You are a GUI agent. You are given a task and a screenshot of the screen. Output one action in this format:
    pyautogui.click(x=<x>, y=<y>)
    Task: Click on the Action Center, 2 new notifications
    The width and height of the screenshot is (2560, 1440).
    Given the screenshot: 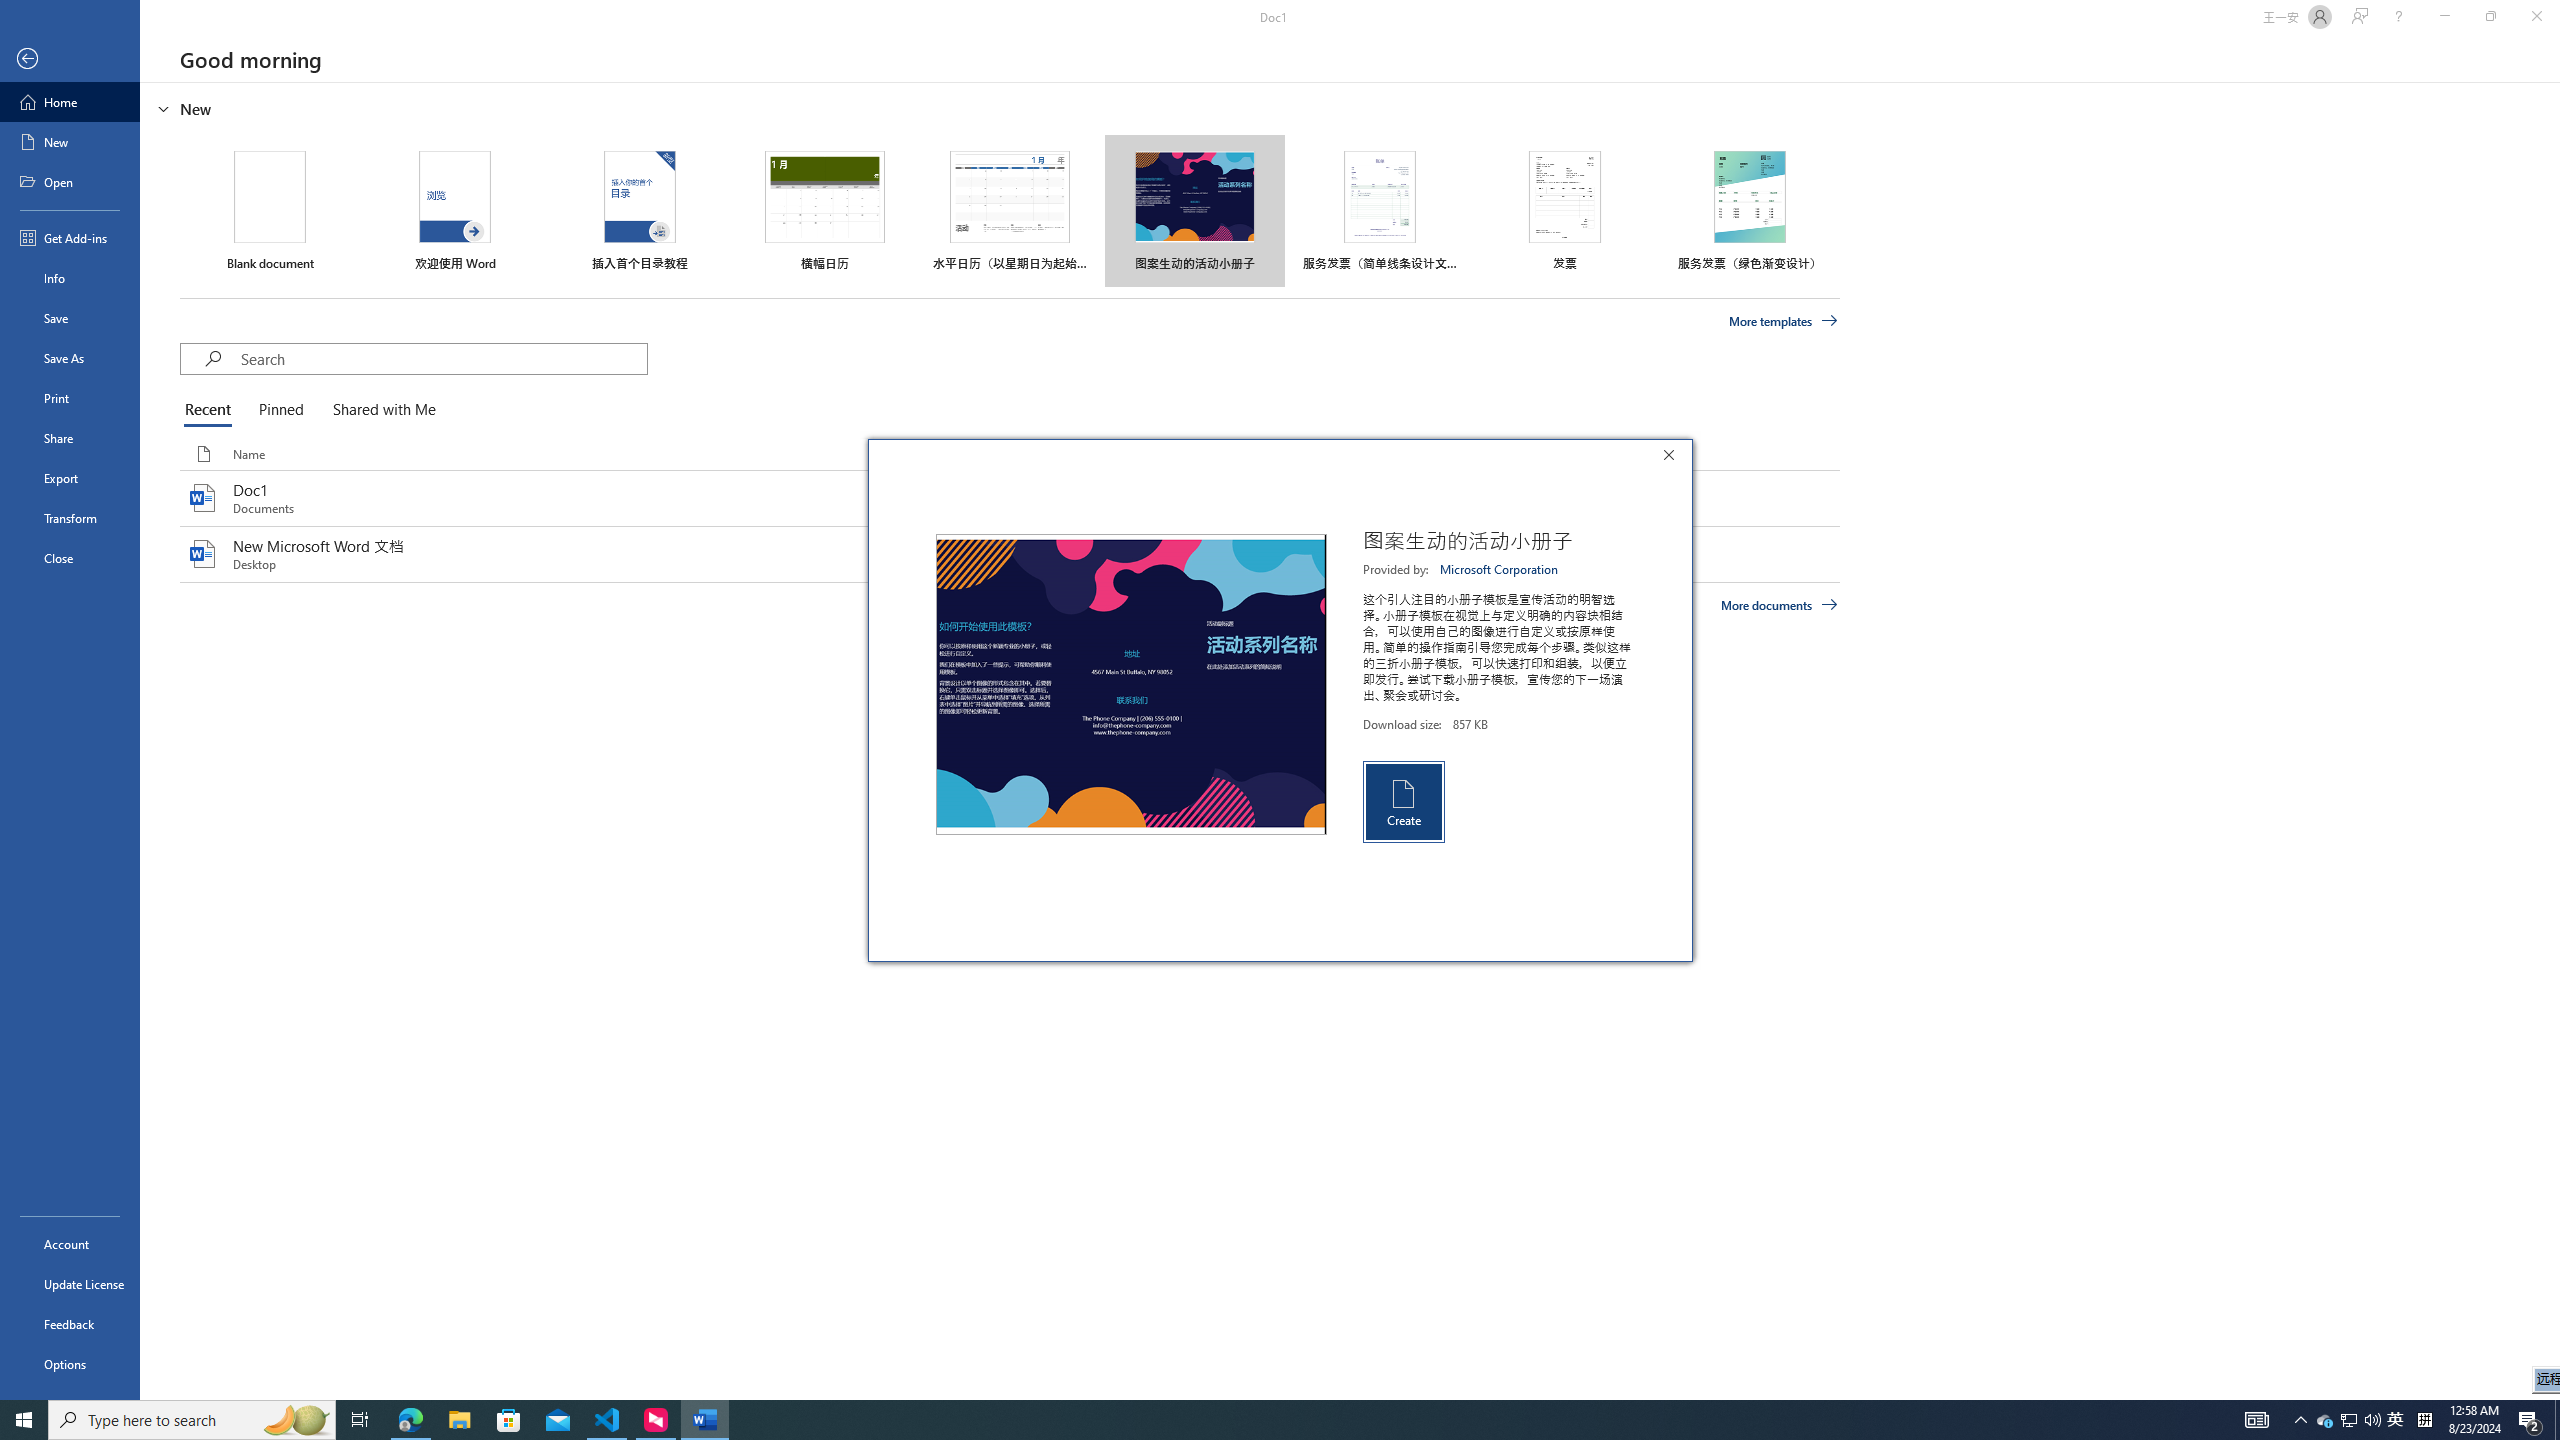 What is the action you would take?
    pyautogui.click(x=2530, y=1420)
    